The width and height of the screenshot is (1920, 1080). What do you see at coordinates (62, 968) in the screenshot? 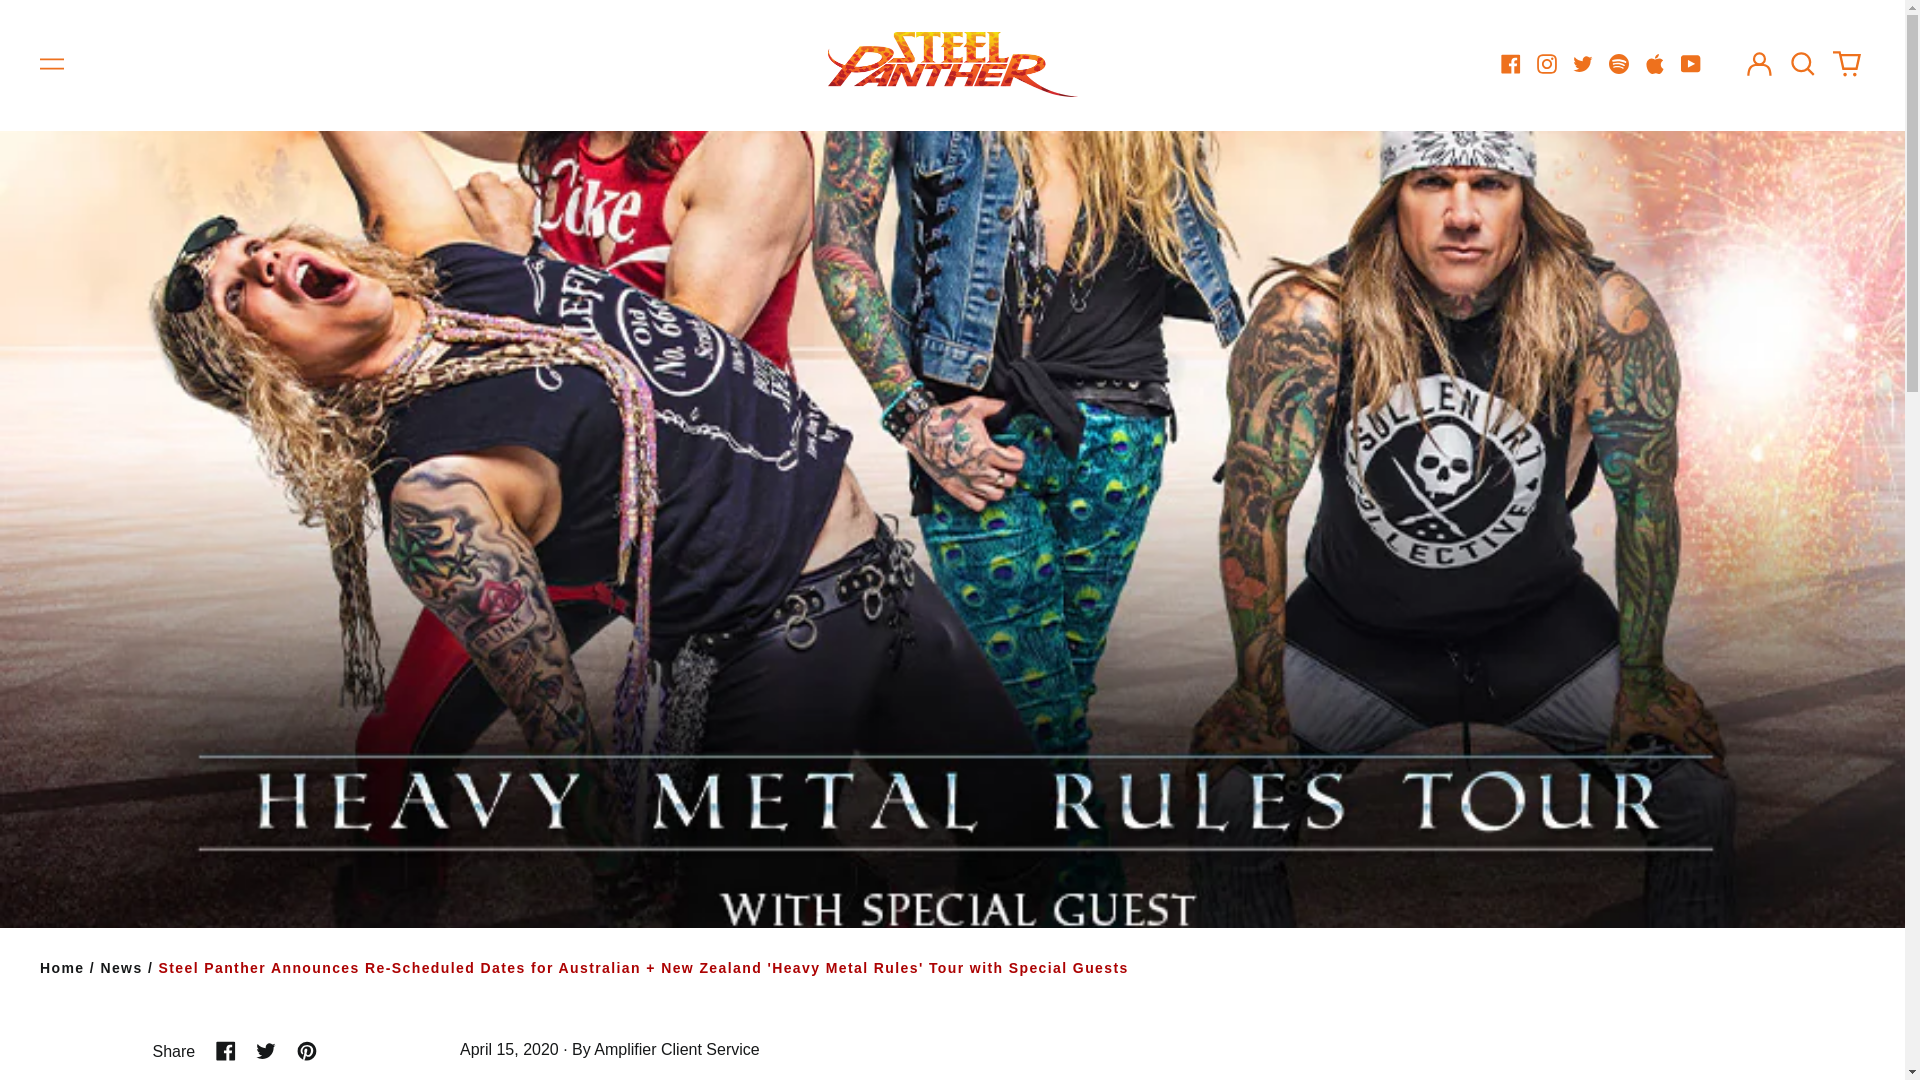
I see `Home` at bounding box center [62, 968].